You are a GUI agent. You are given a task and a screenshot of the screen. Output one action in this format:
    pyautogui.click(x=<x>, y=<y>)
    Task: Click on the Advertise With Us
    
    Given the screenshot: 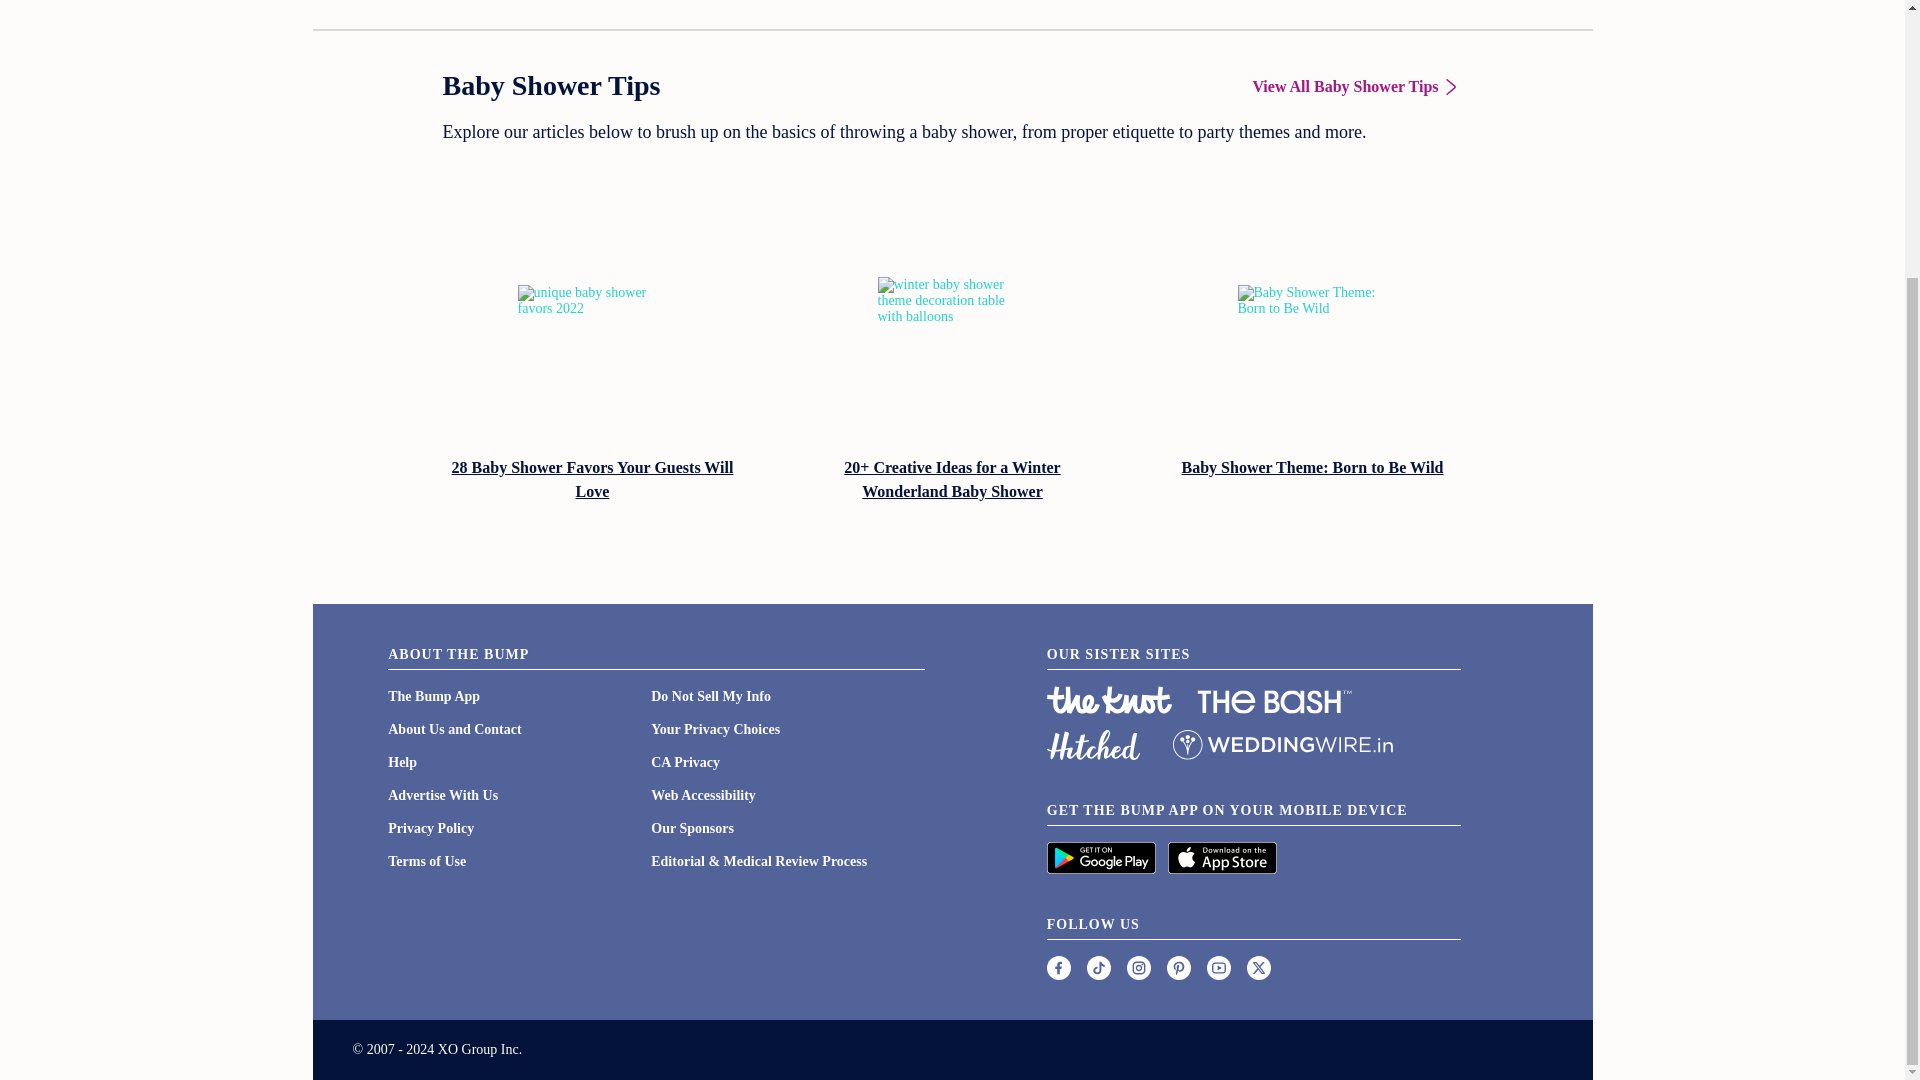 What is the action you would take?
    pyautogui.click(x=442, y=796)
    